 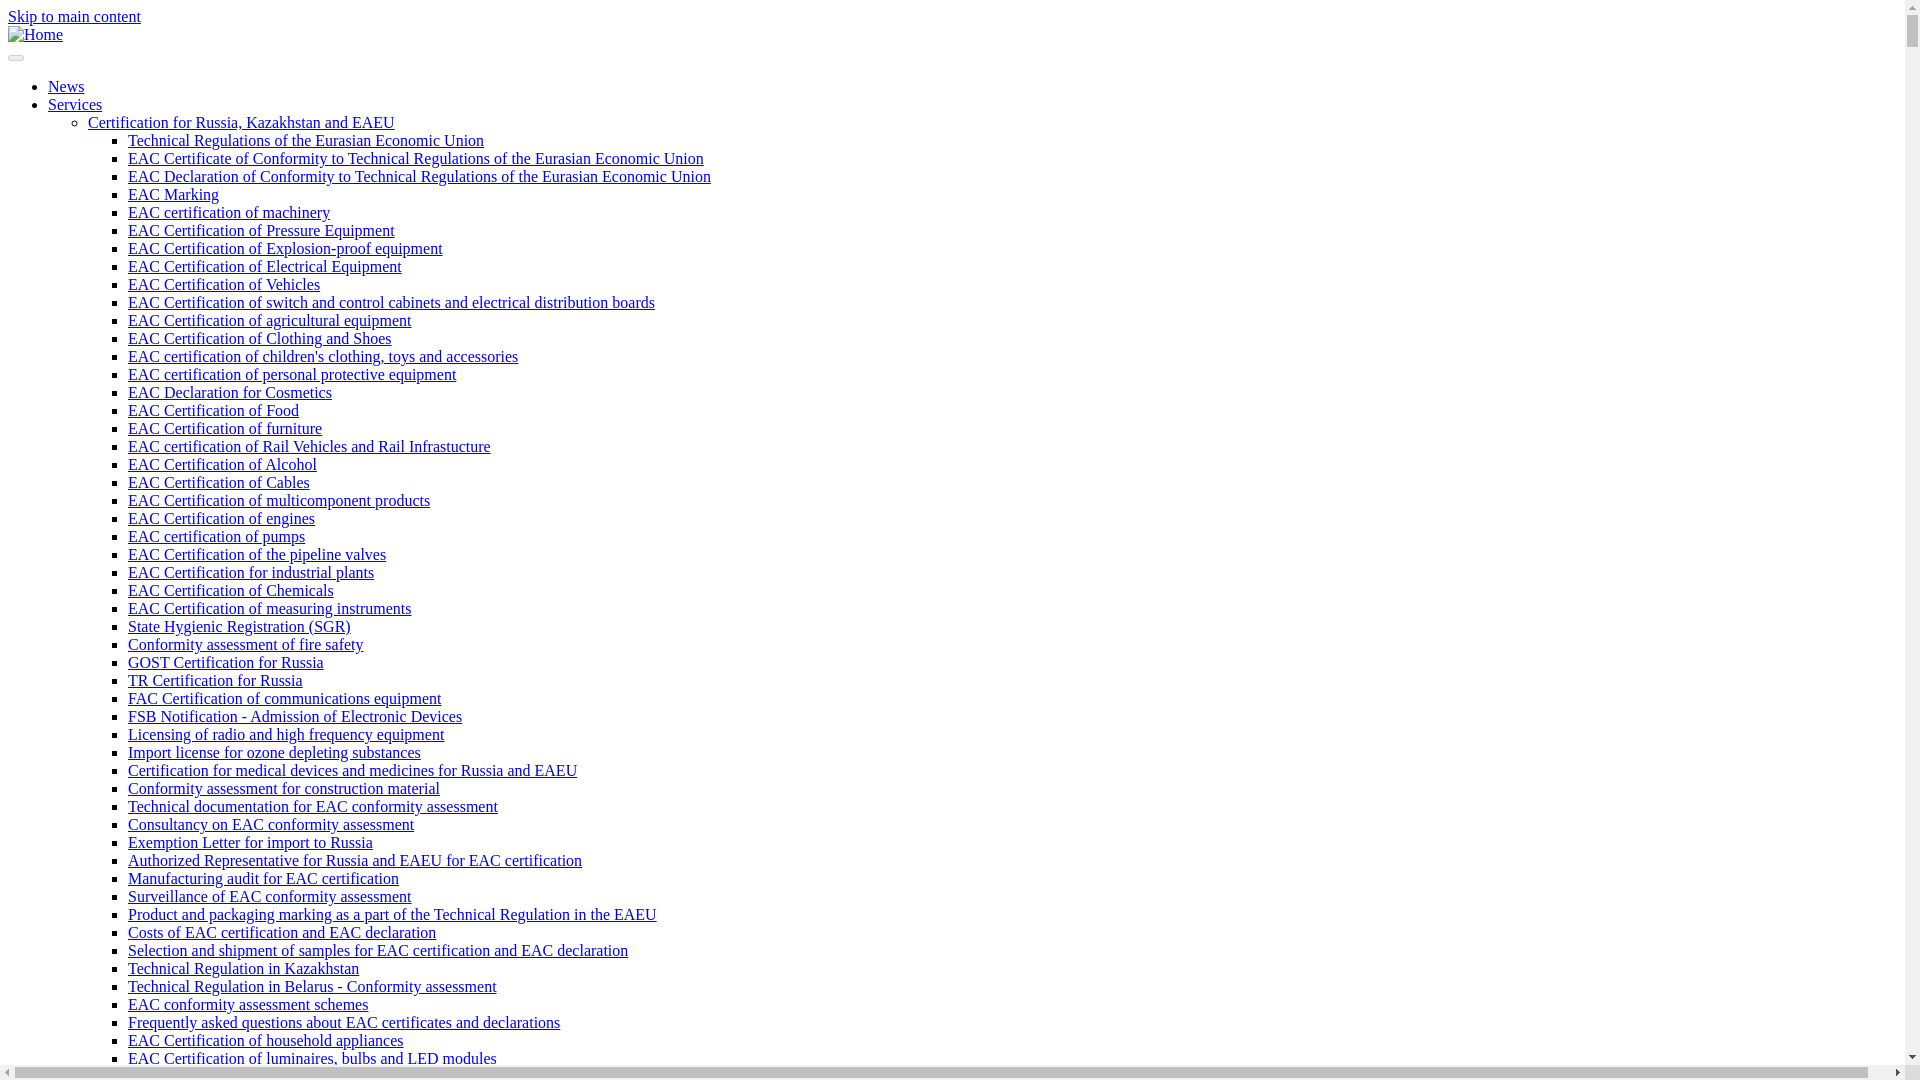 I want to click on Conformity assessment of fire safety, so click(x=246, y=644).